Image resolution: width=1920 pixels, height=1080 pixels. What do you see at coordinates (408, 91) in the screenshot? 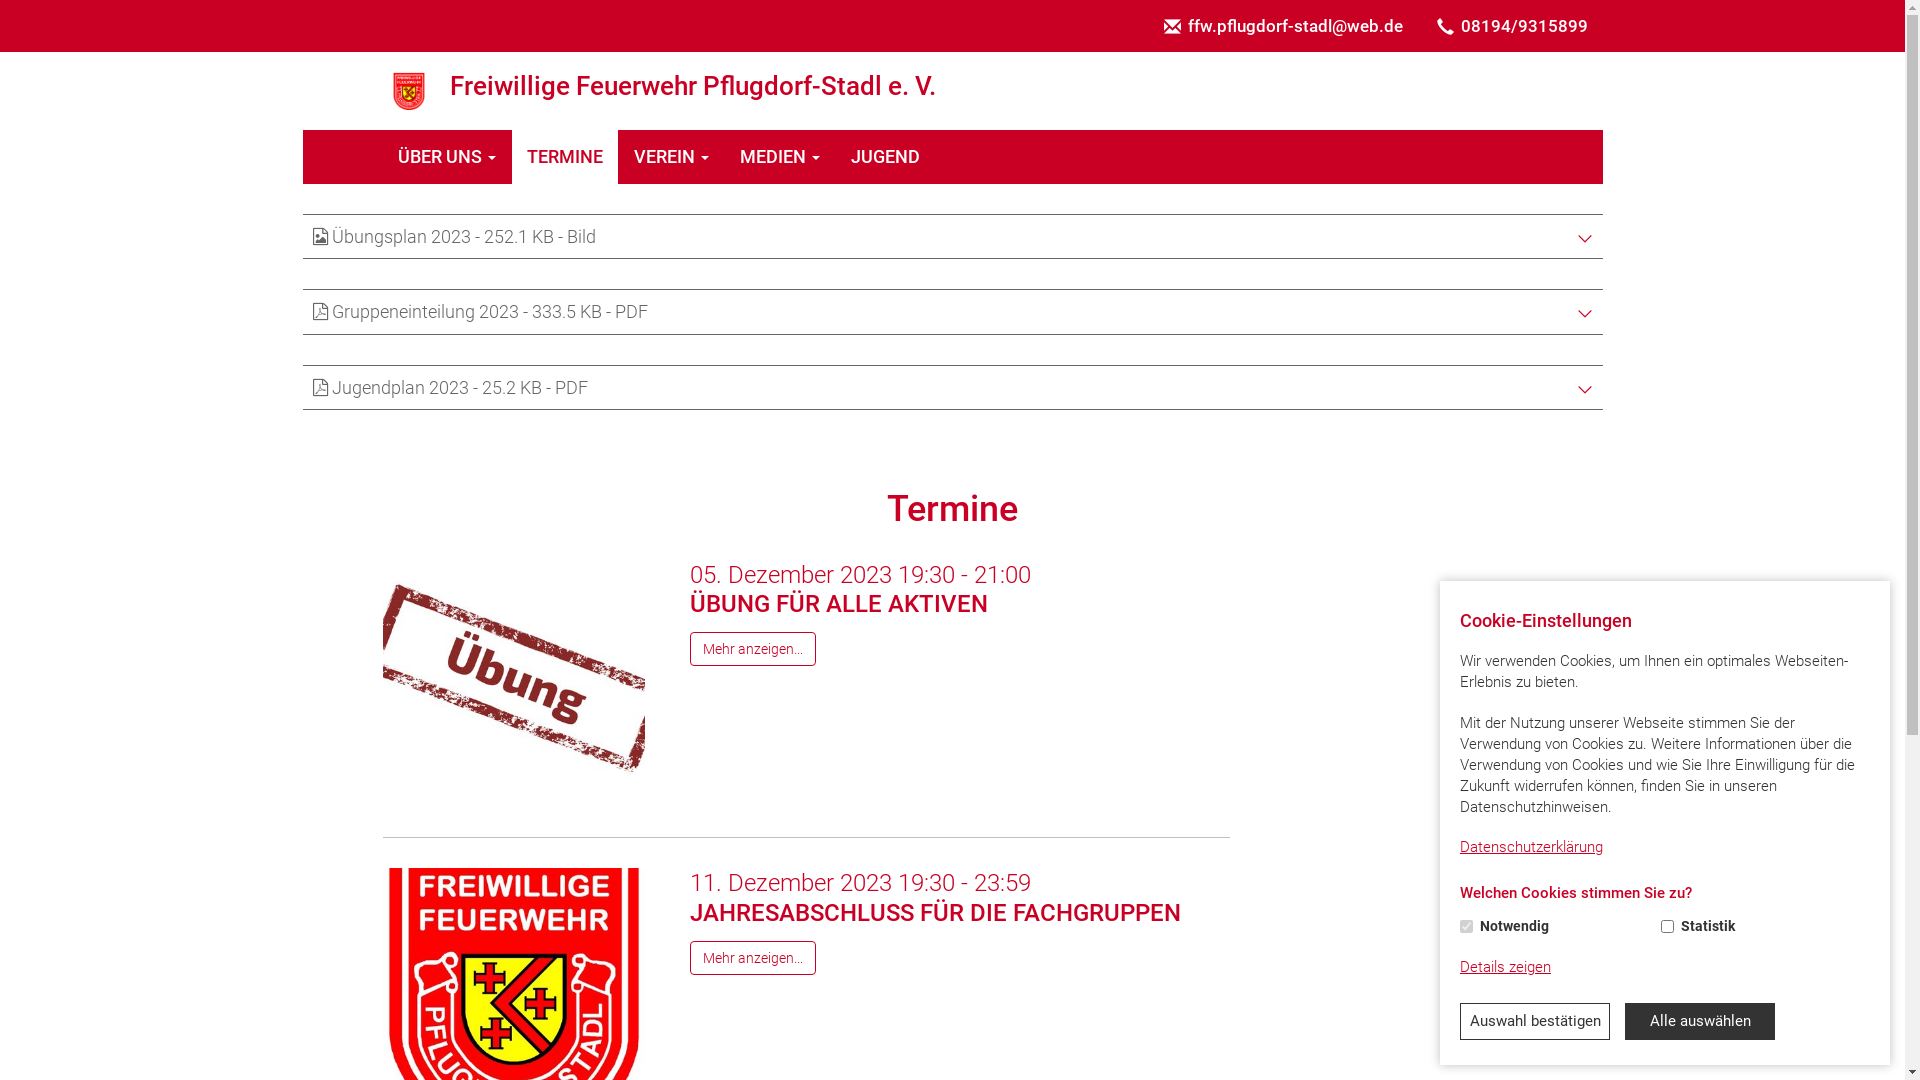
I see `Freiwillige Feuerwehr Pflugdorf-Stadl e. V.` at bounding box center [408, 91].